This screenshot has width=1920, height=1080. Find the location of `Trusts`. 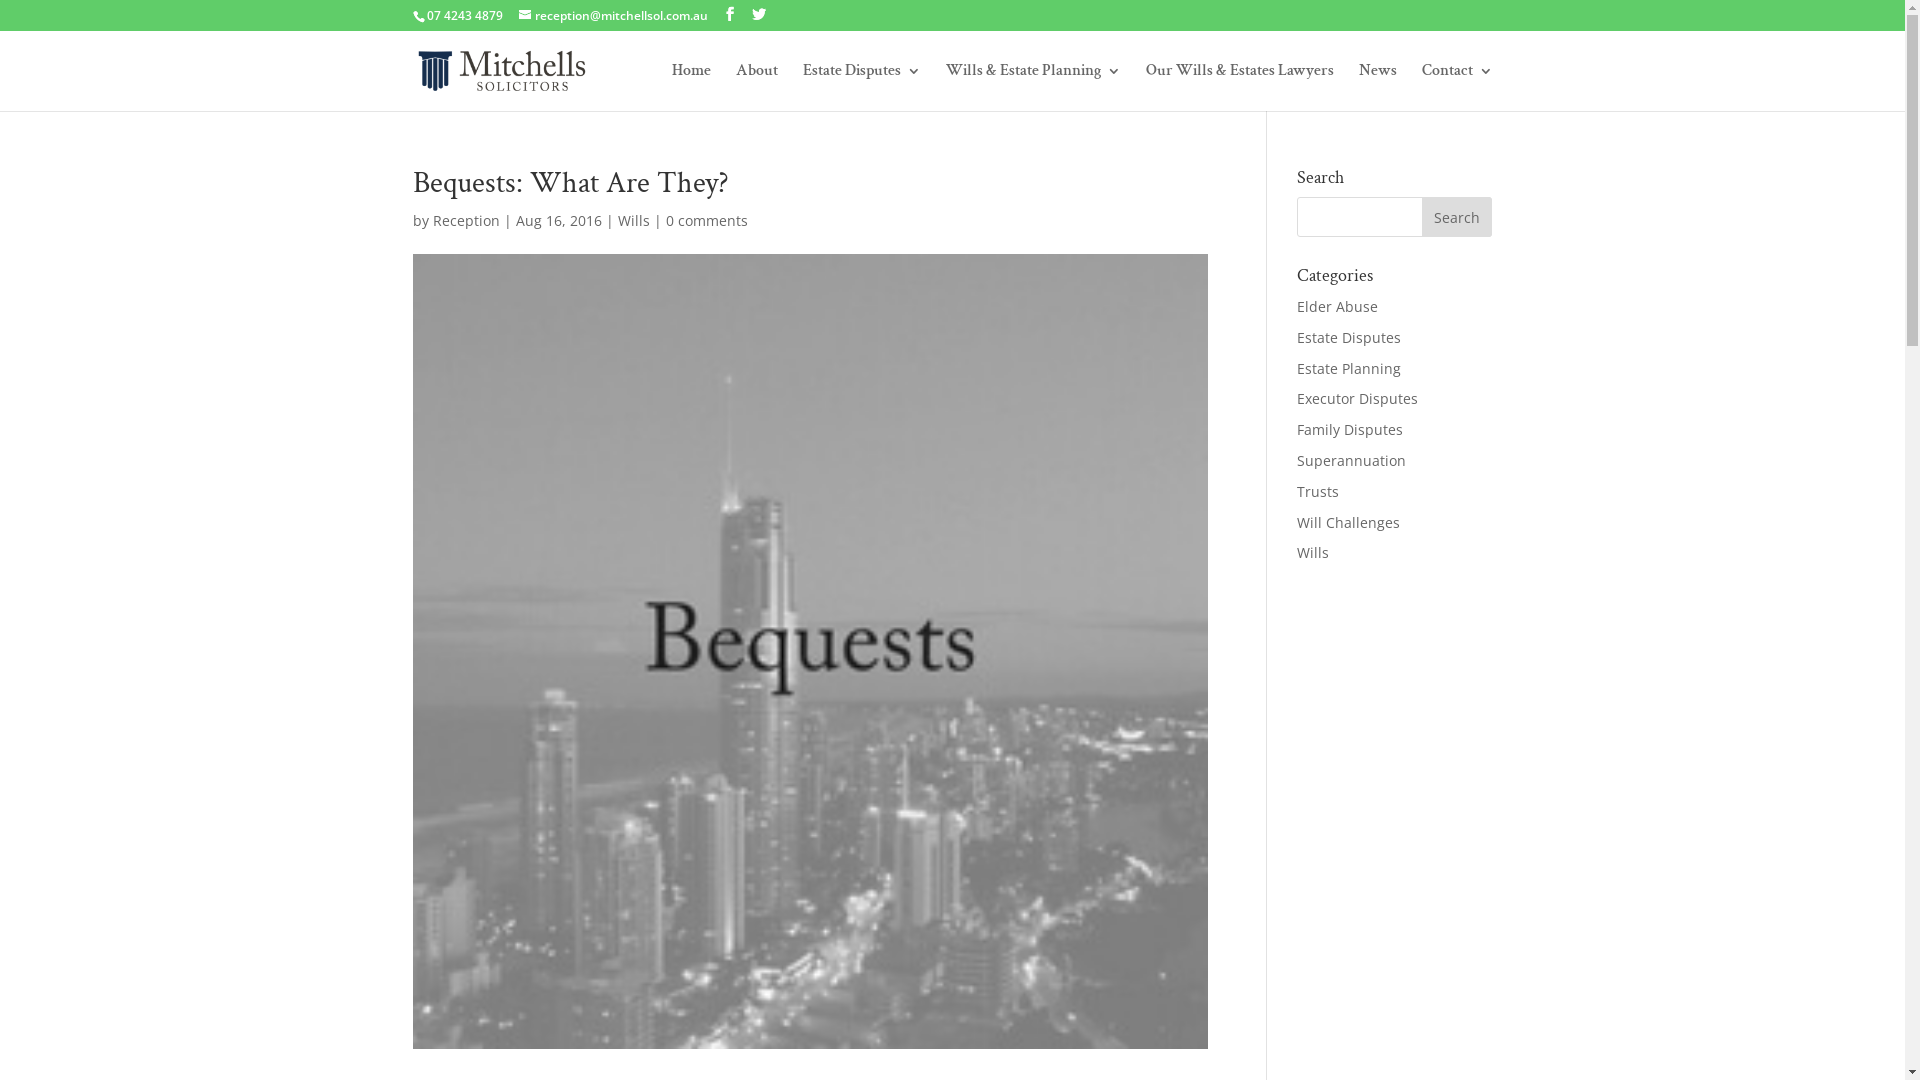

Trusts is located at coordinates (1318, 492).